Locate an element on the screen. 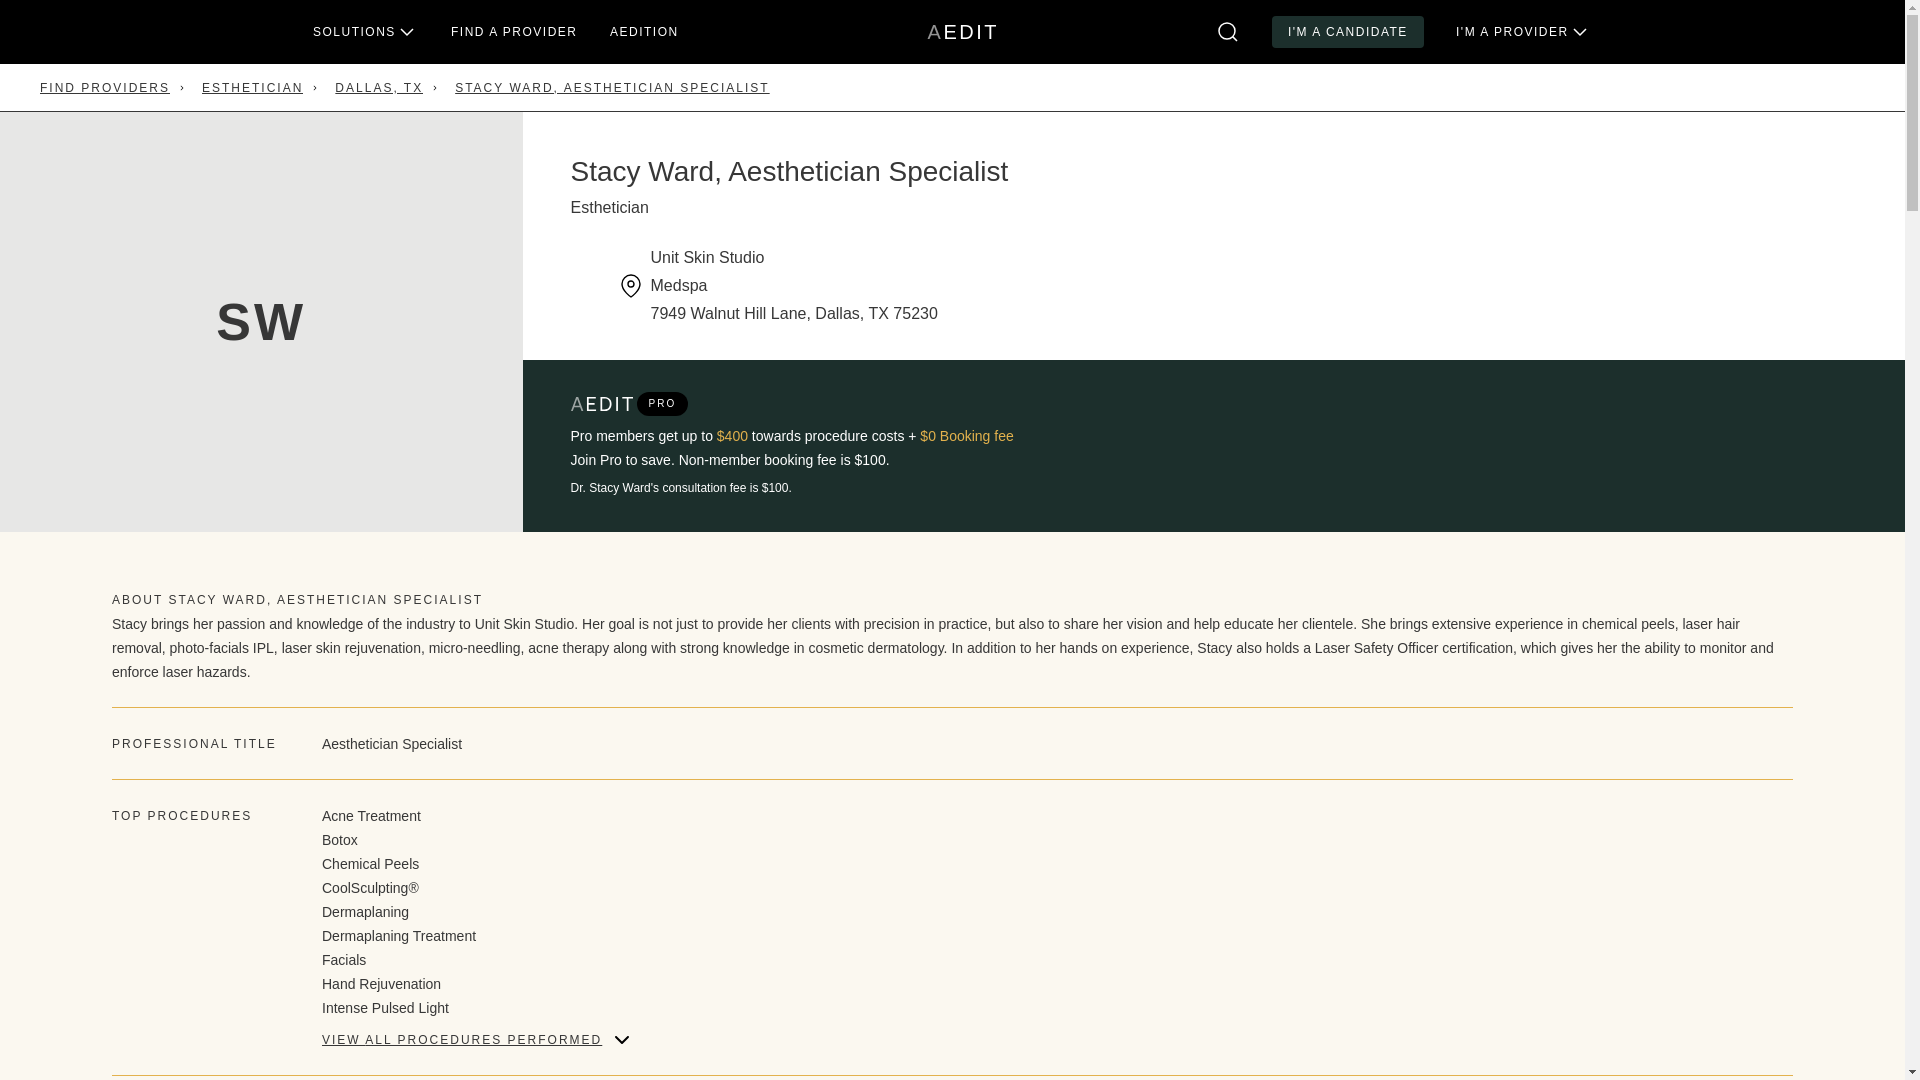 Image resolution: width=1920 pixels, height=1080 pixels. FIND PROVIDERS is located at coordinates (378, 88).